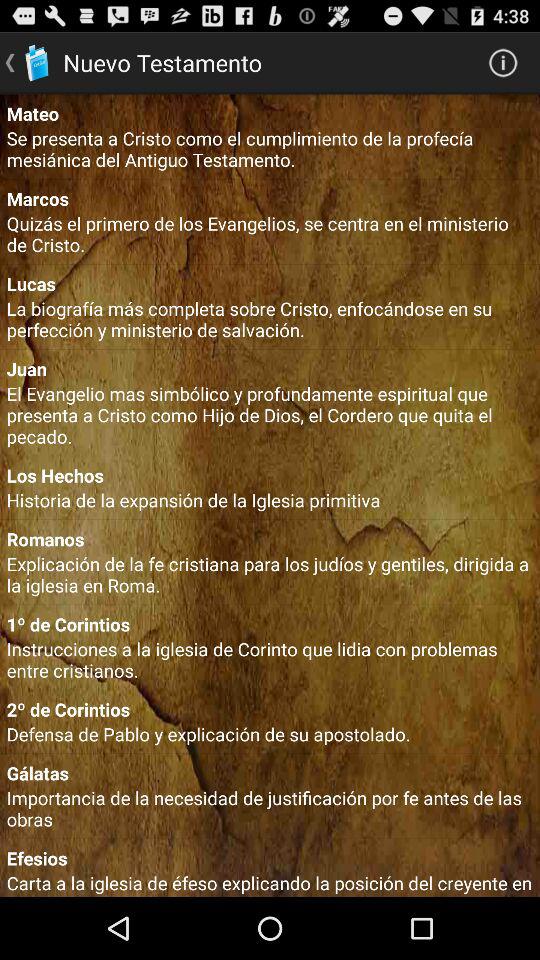  Describe the element at coordinates (270, 808) in the screenshot. I see `click importancia de la` at that location.